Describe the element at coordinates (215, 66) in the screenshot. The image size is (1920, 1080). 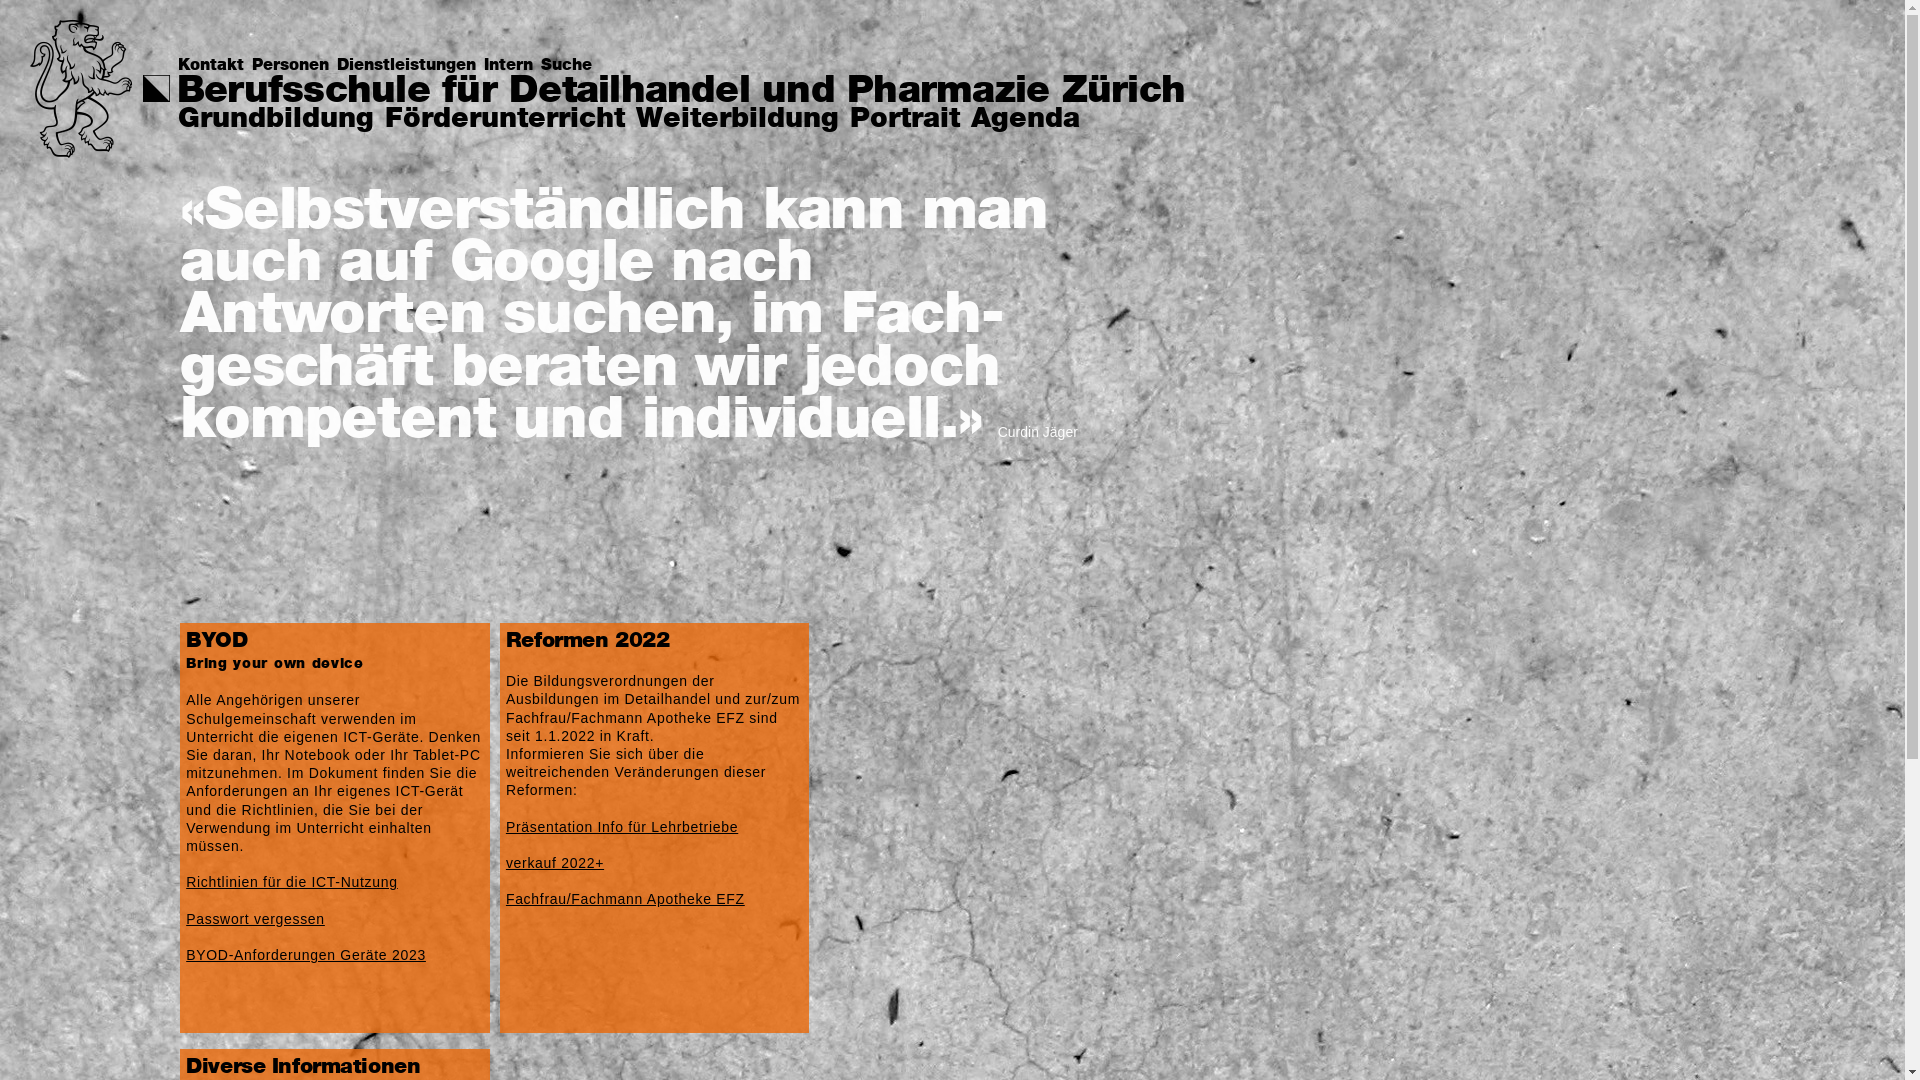
I see `Kontakt` at that location.